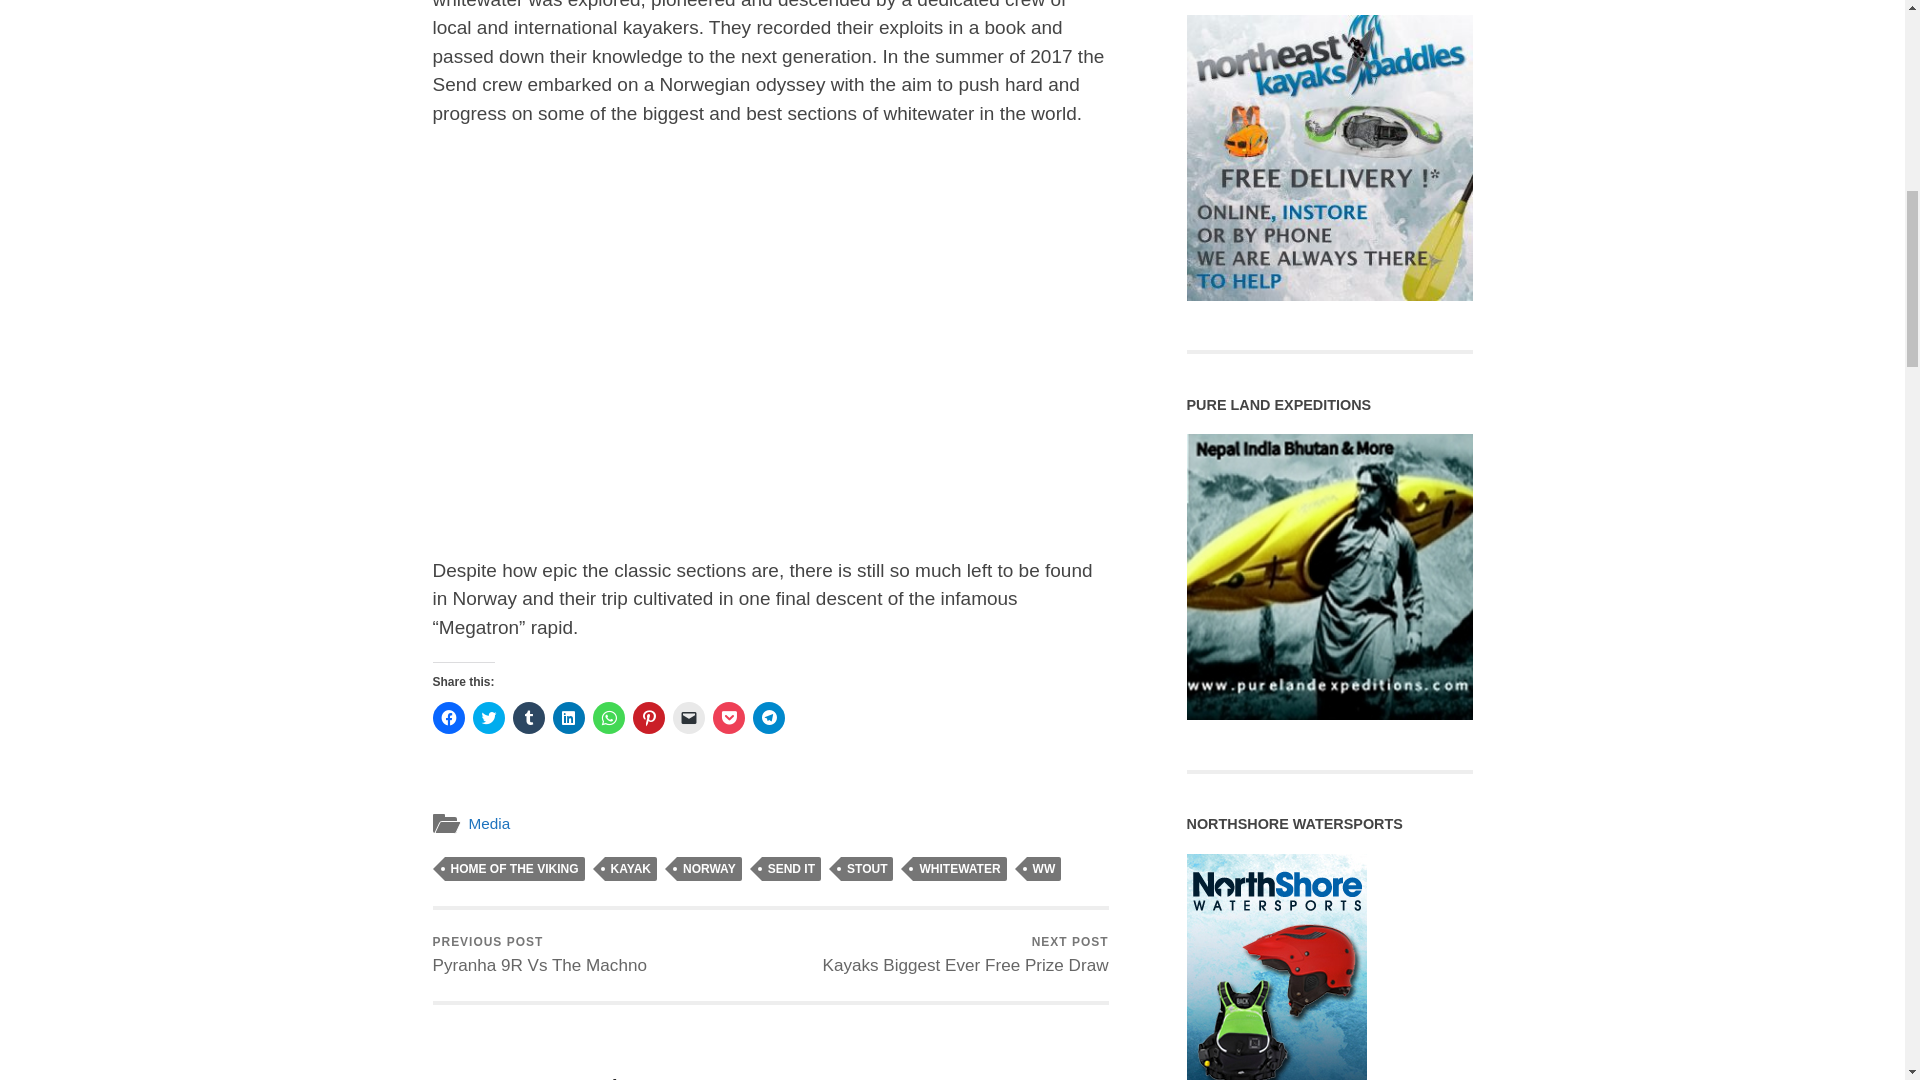 This screenshot has height=1080, width=1920. What do you see at coordinates (608, 718) in the screenshot?
I see `Click to share on WhatsApp` at bounding box center [608, 718].